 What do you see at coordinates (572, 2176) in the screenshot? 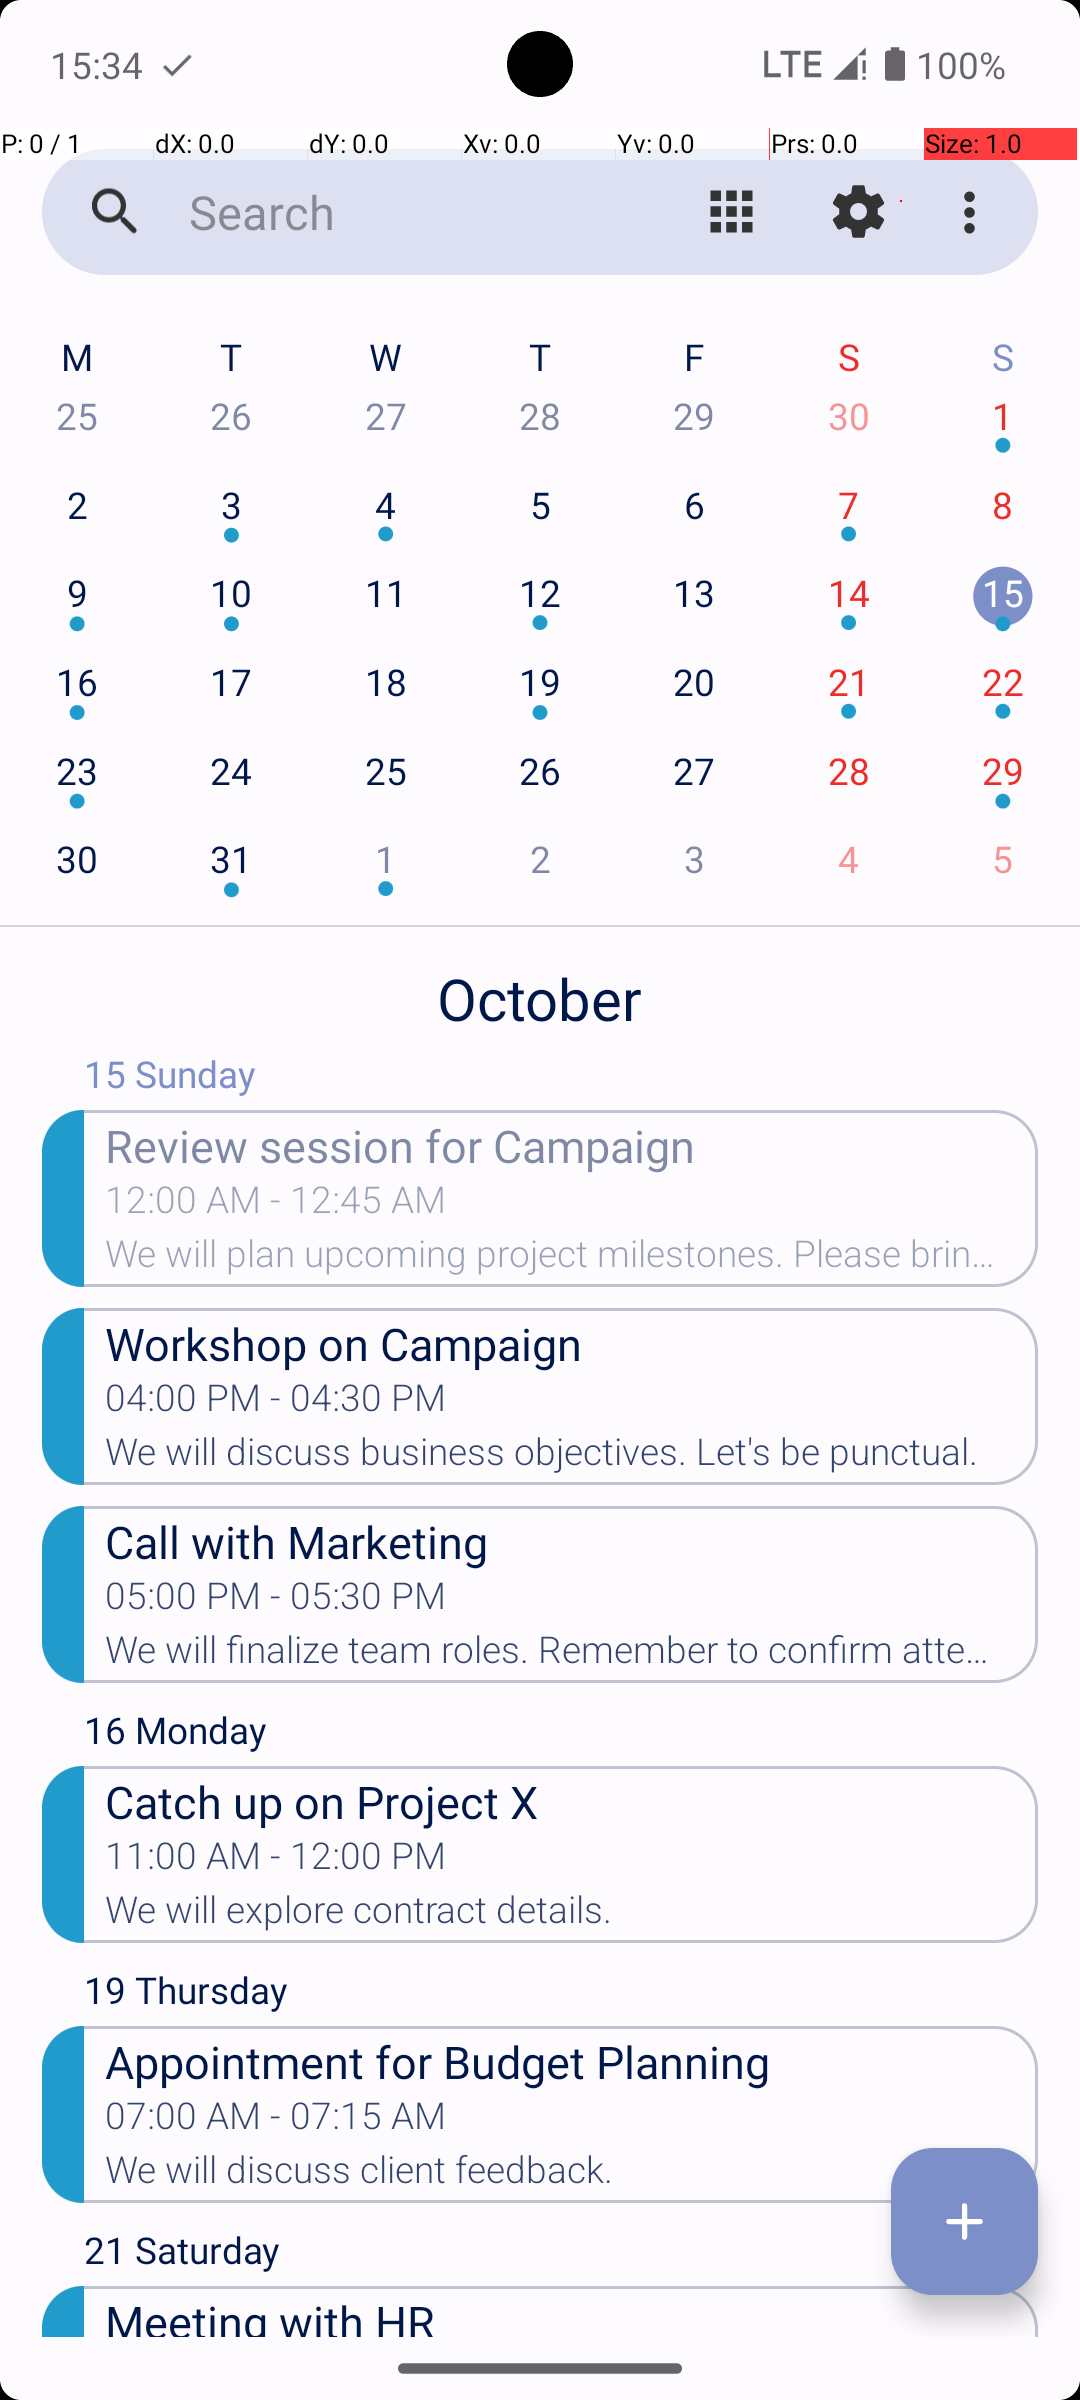
I see `We will discuss client feedback.` at bounding box center [572, 2176].